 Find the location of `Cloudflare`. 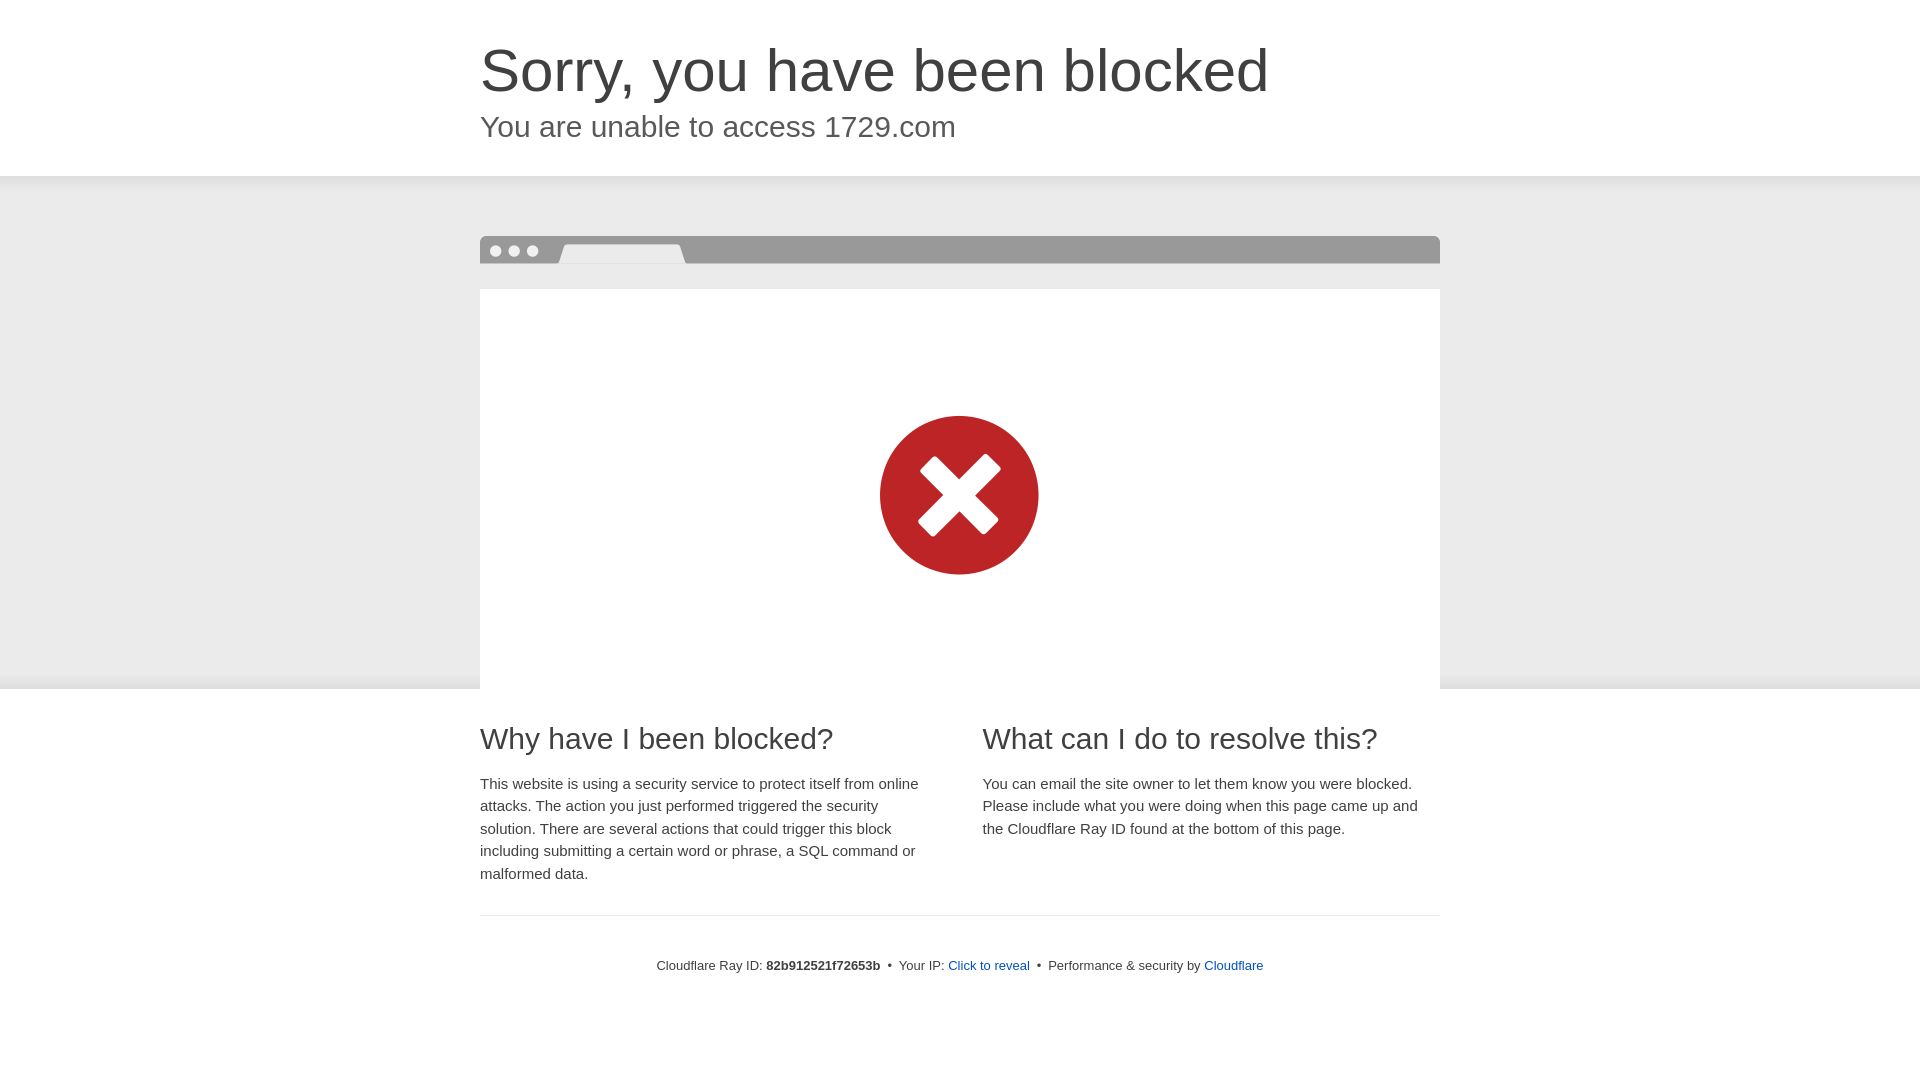

Cloudflare is located at coordinates (1234, 966).